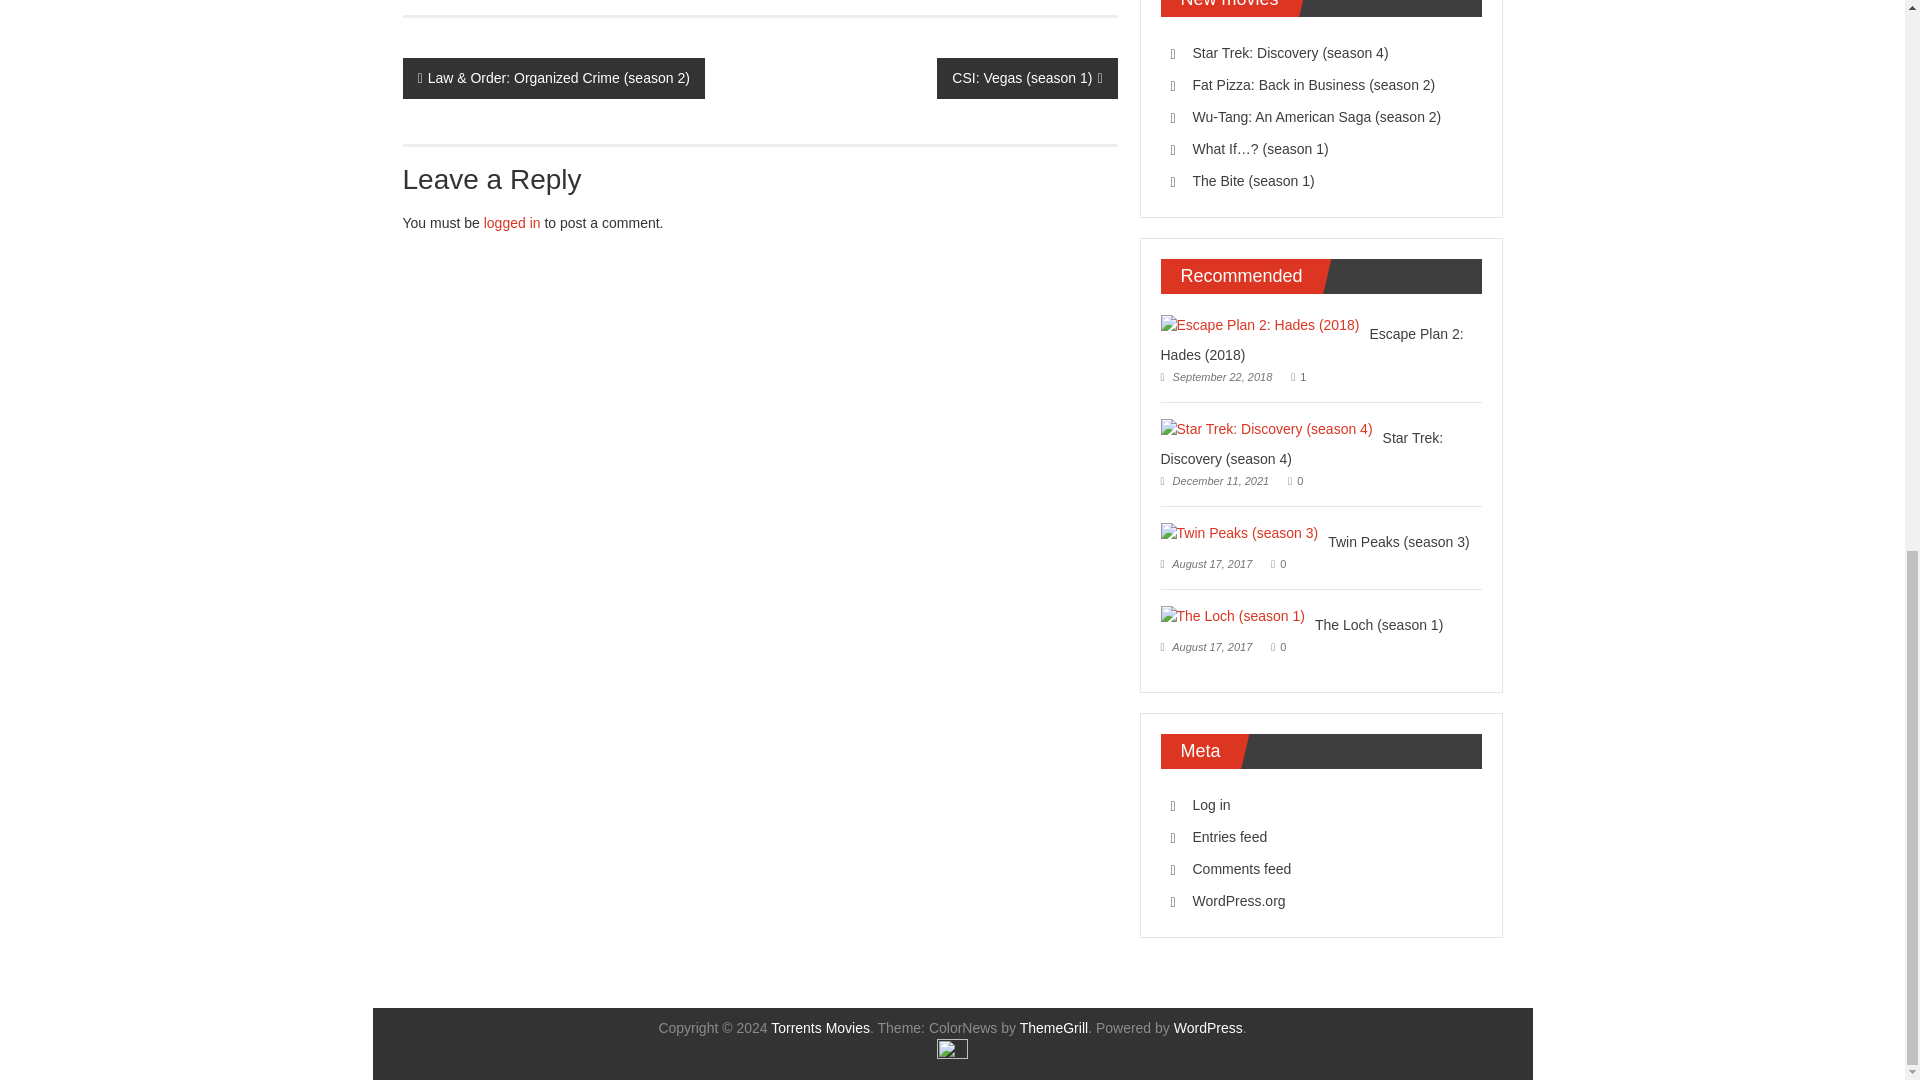  I want to click on 4:58 am, so click(1214, 481).